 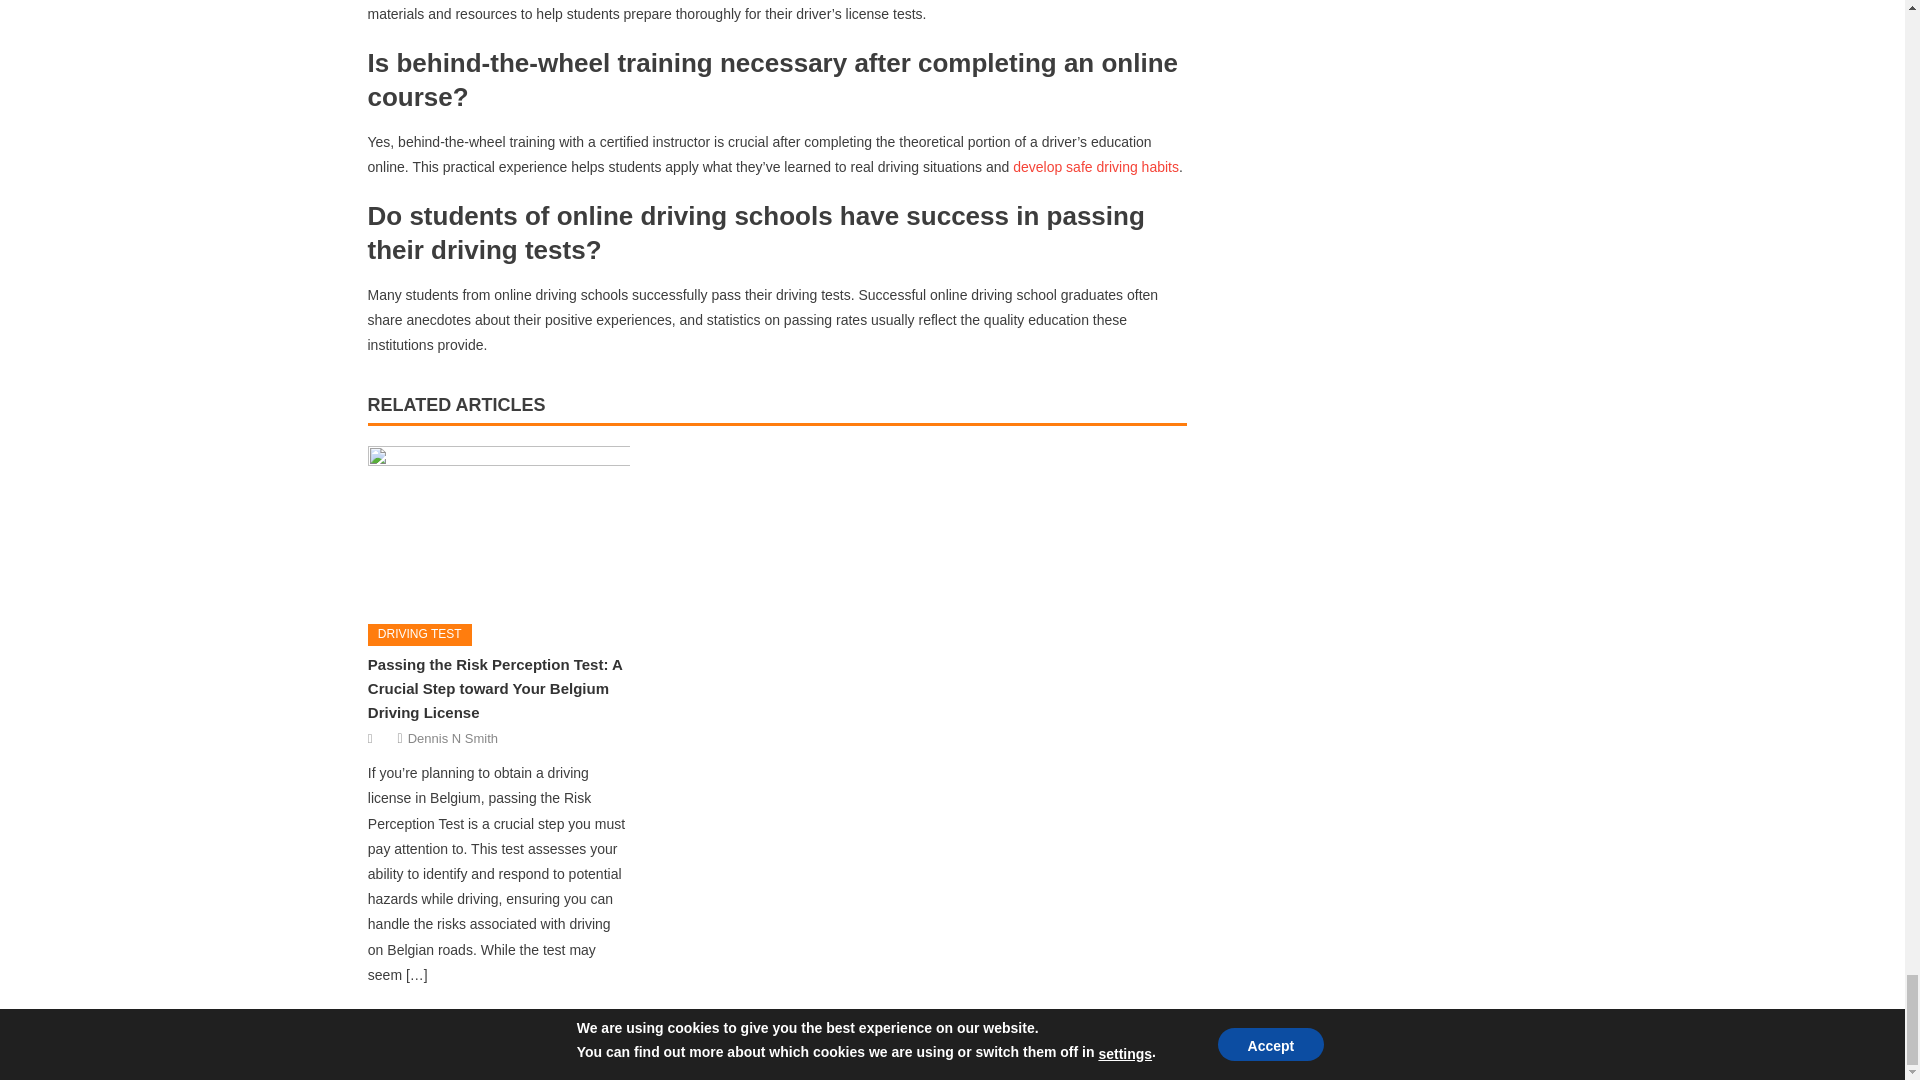 I want to click on DRIVING TEST, so click(x=420, y=634).